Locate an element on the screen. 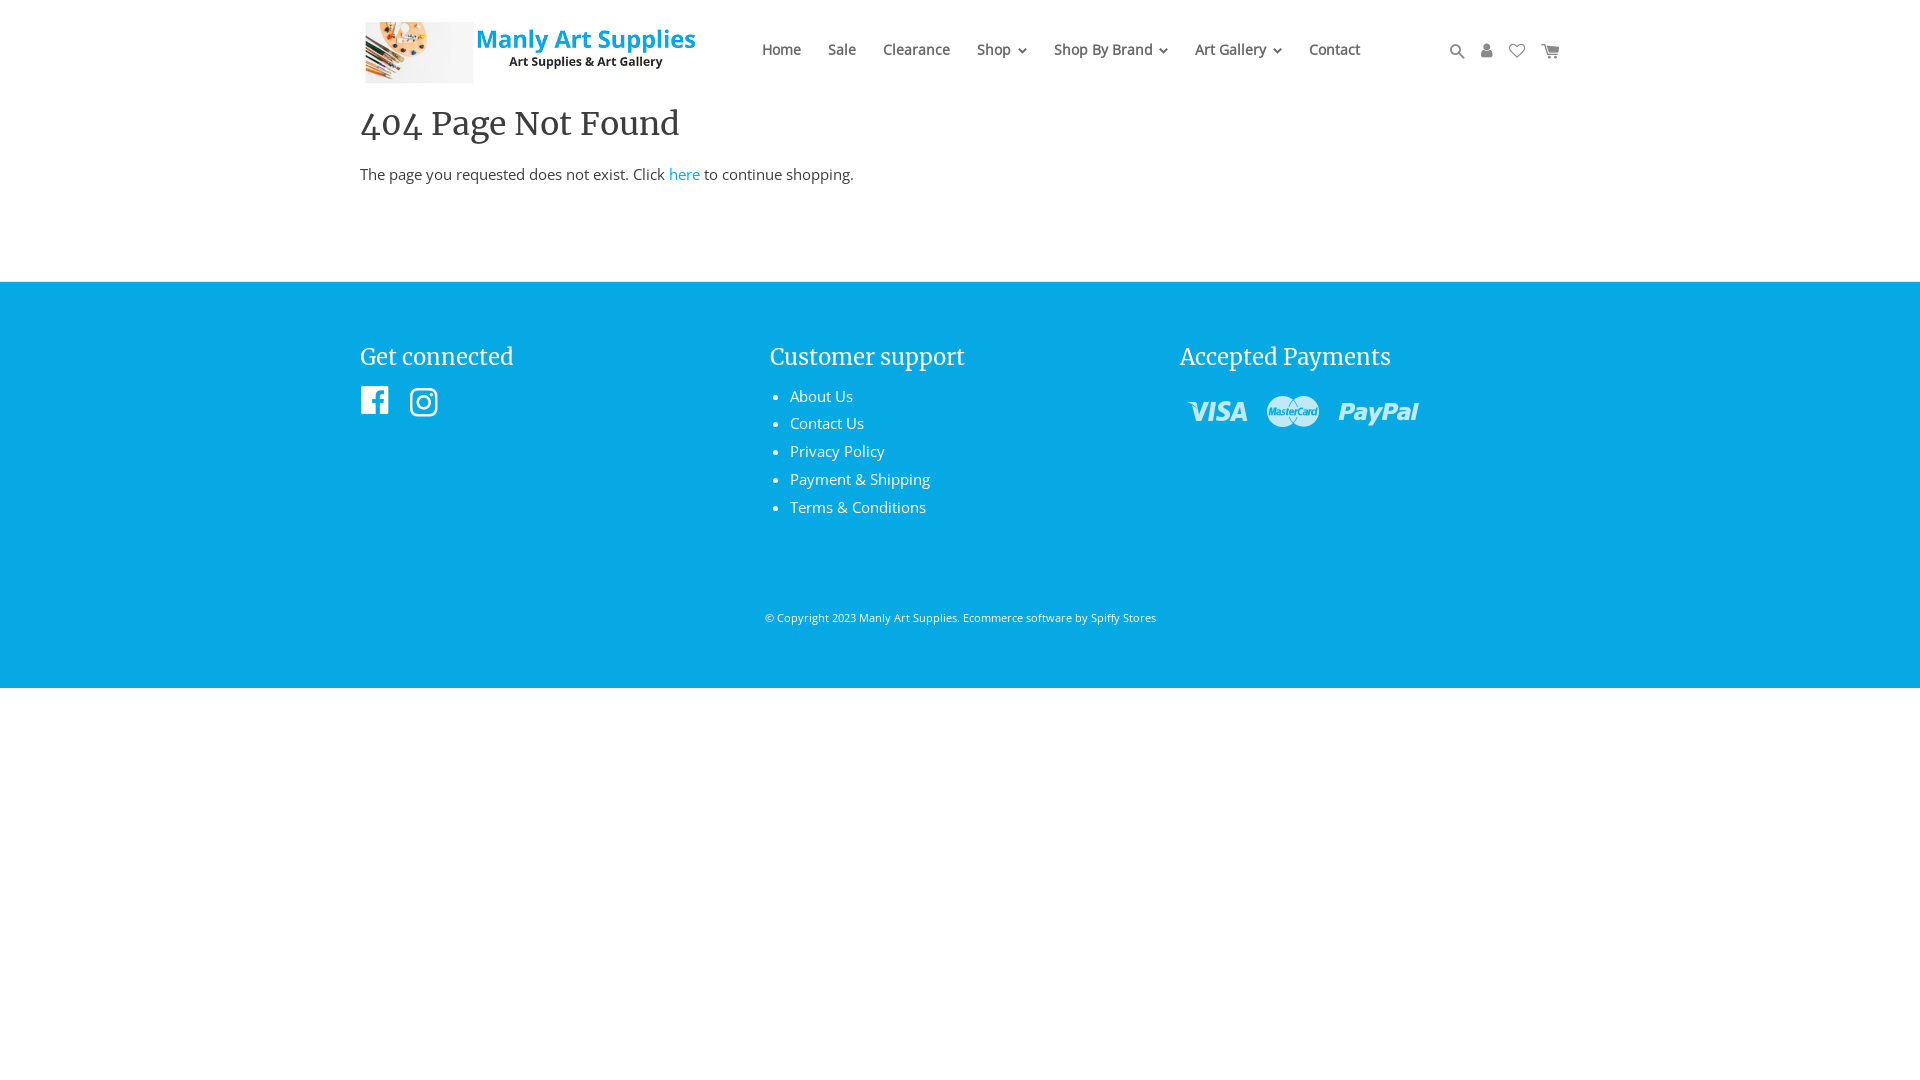 Image resolution: width=1920 pixels, height=1080 pixels. Sale is located at coordinates (842, 59).